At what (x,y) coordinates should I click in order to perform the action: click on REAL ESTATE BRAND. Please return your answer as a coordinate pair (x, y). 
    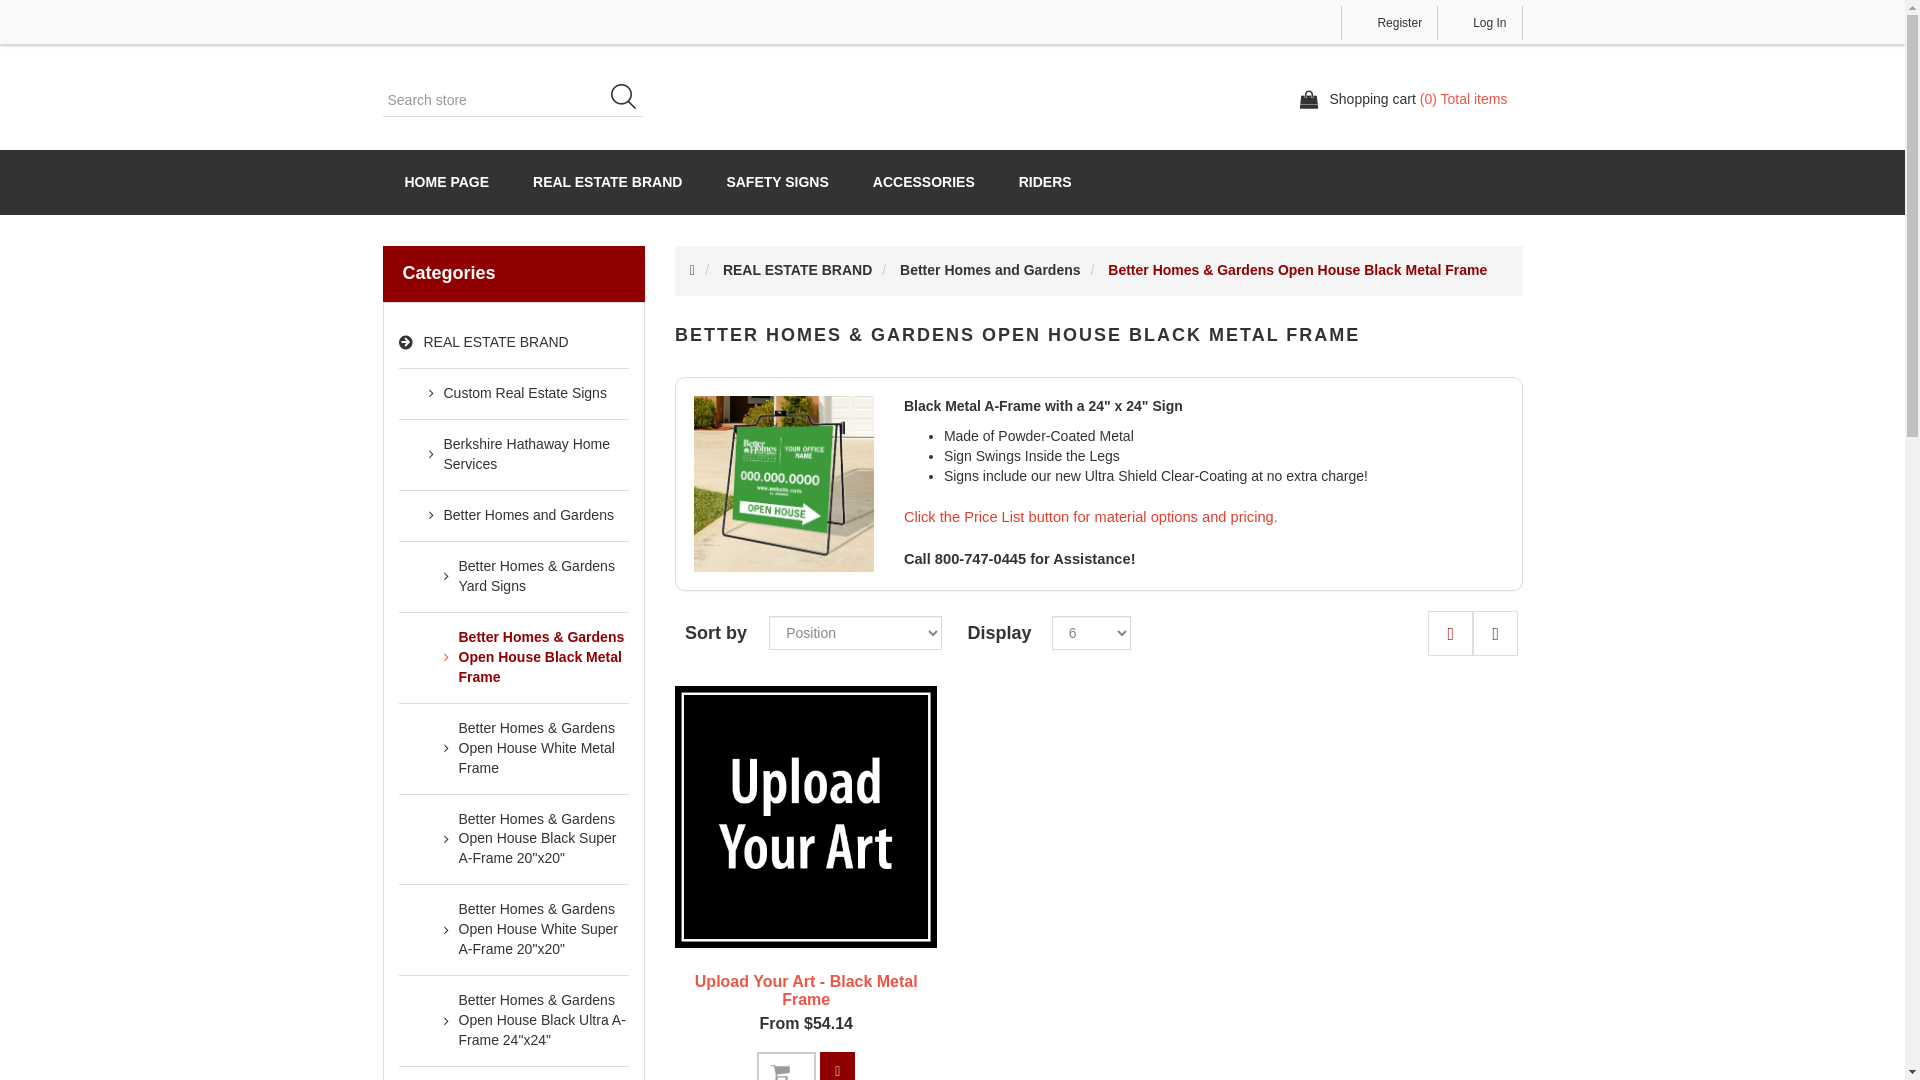
    Looking at the image, I should click on (607, 182).